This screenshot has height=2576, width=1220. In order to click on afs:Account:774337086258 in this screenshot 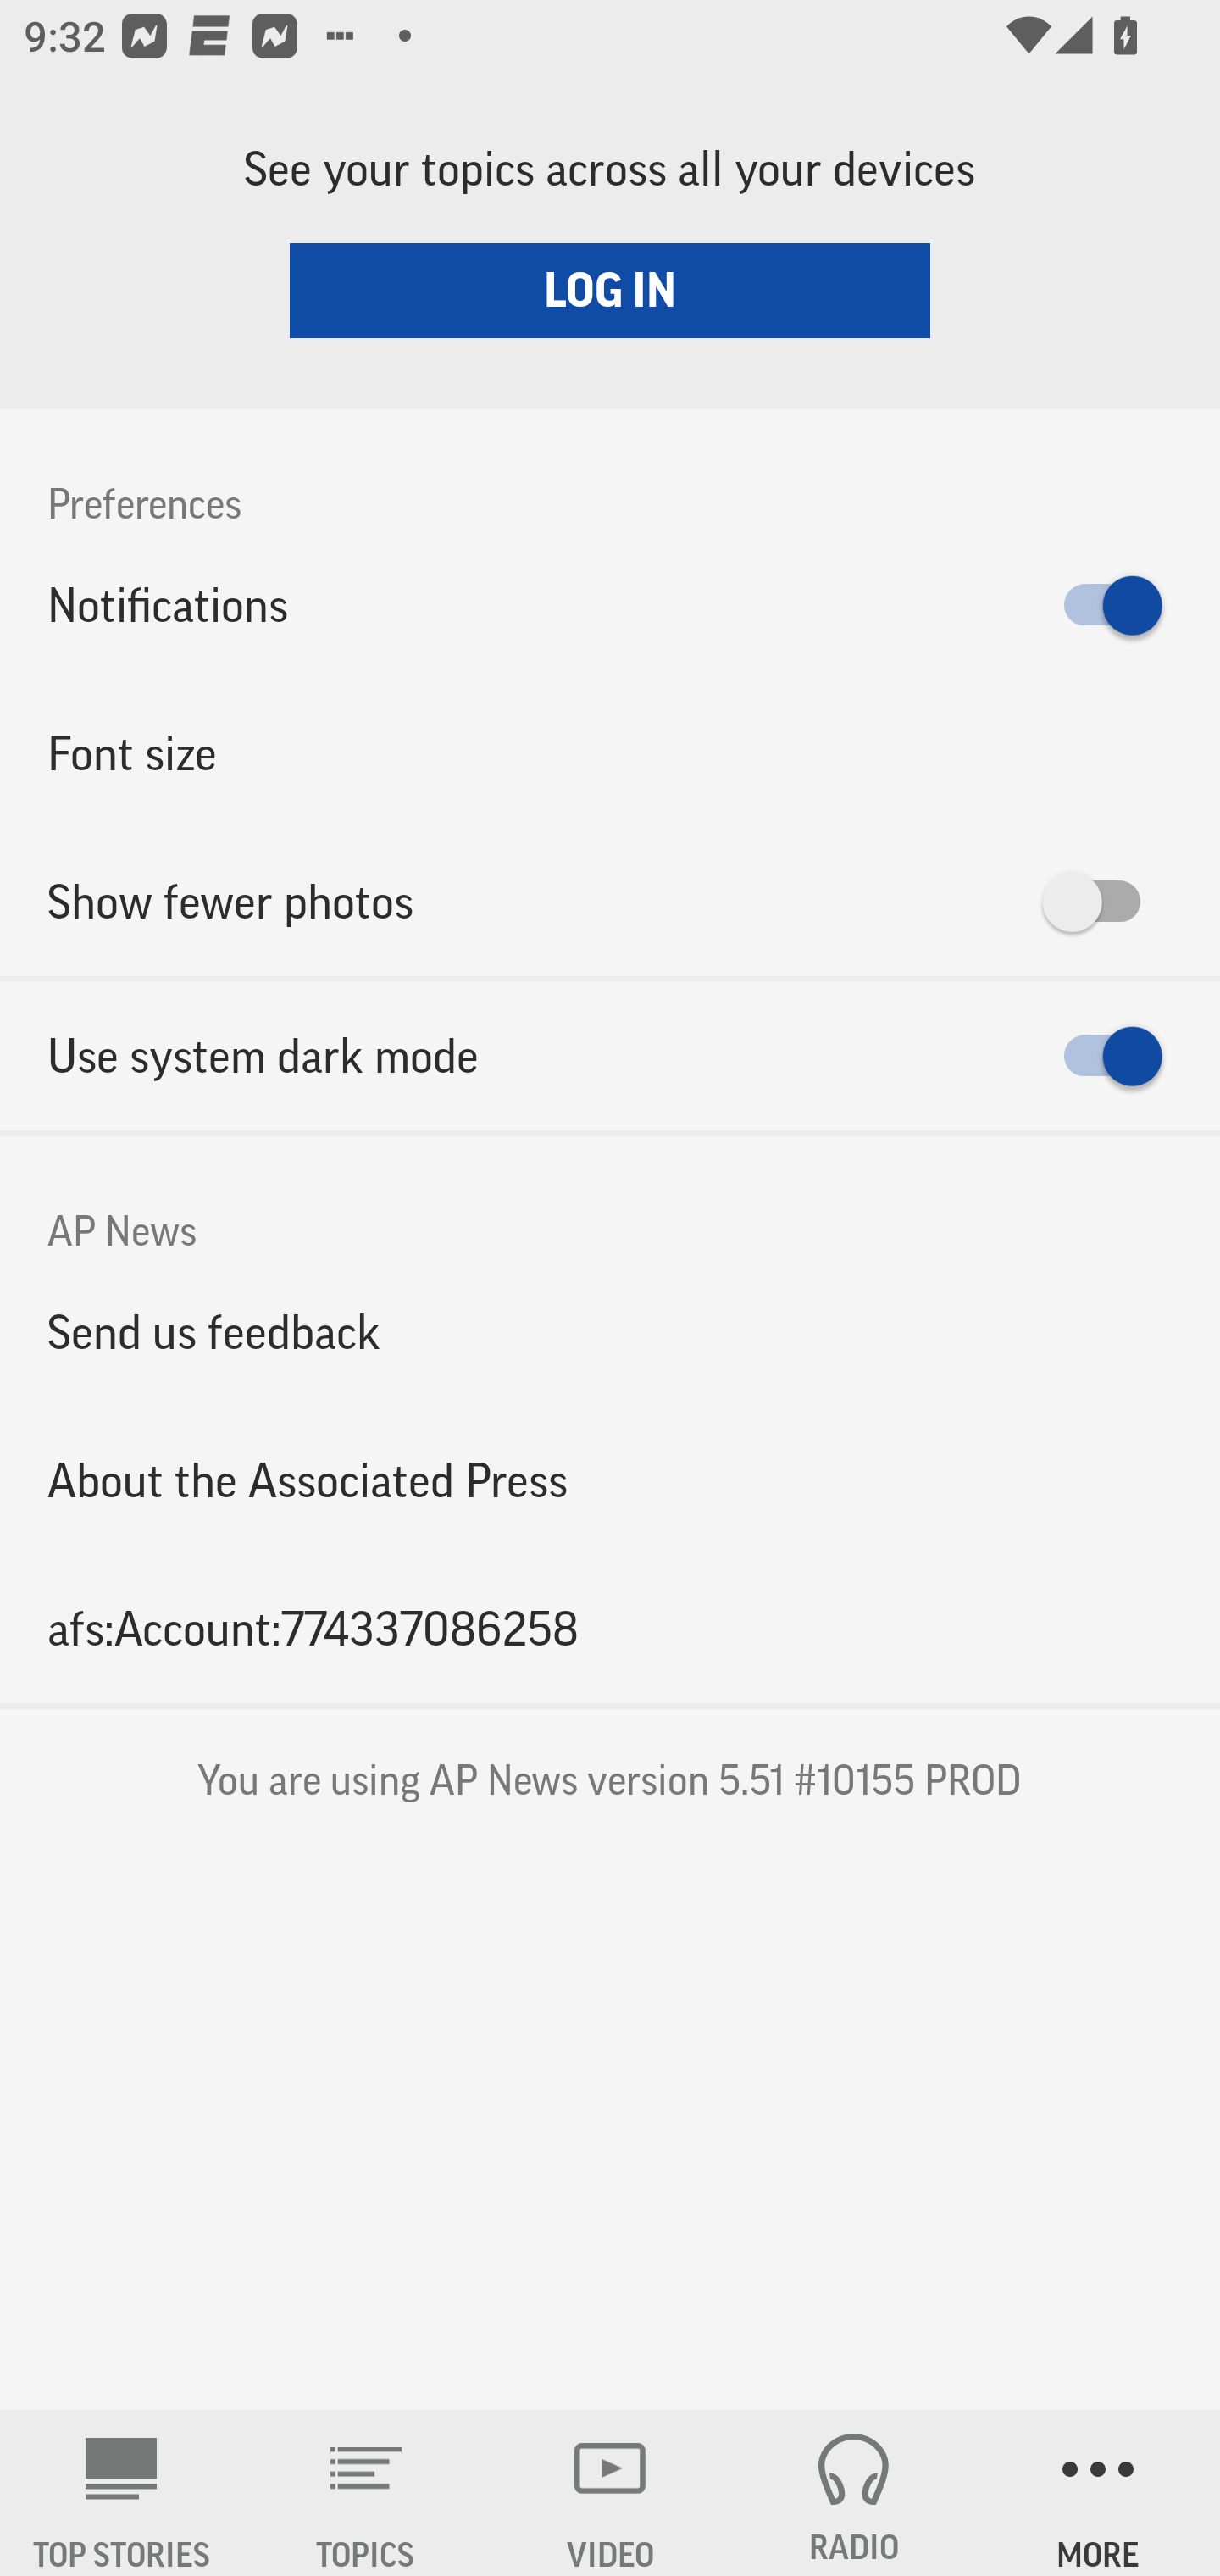, I will do `click(610, 1629)`.